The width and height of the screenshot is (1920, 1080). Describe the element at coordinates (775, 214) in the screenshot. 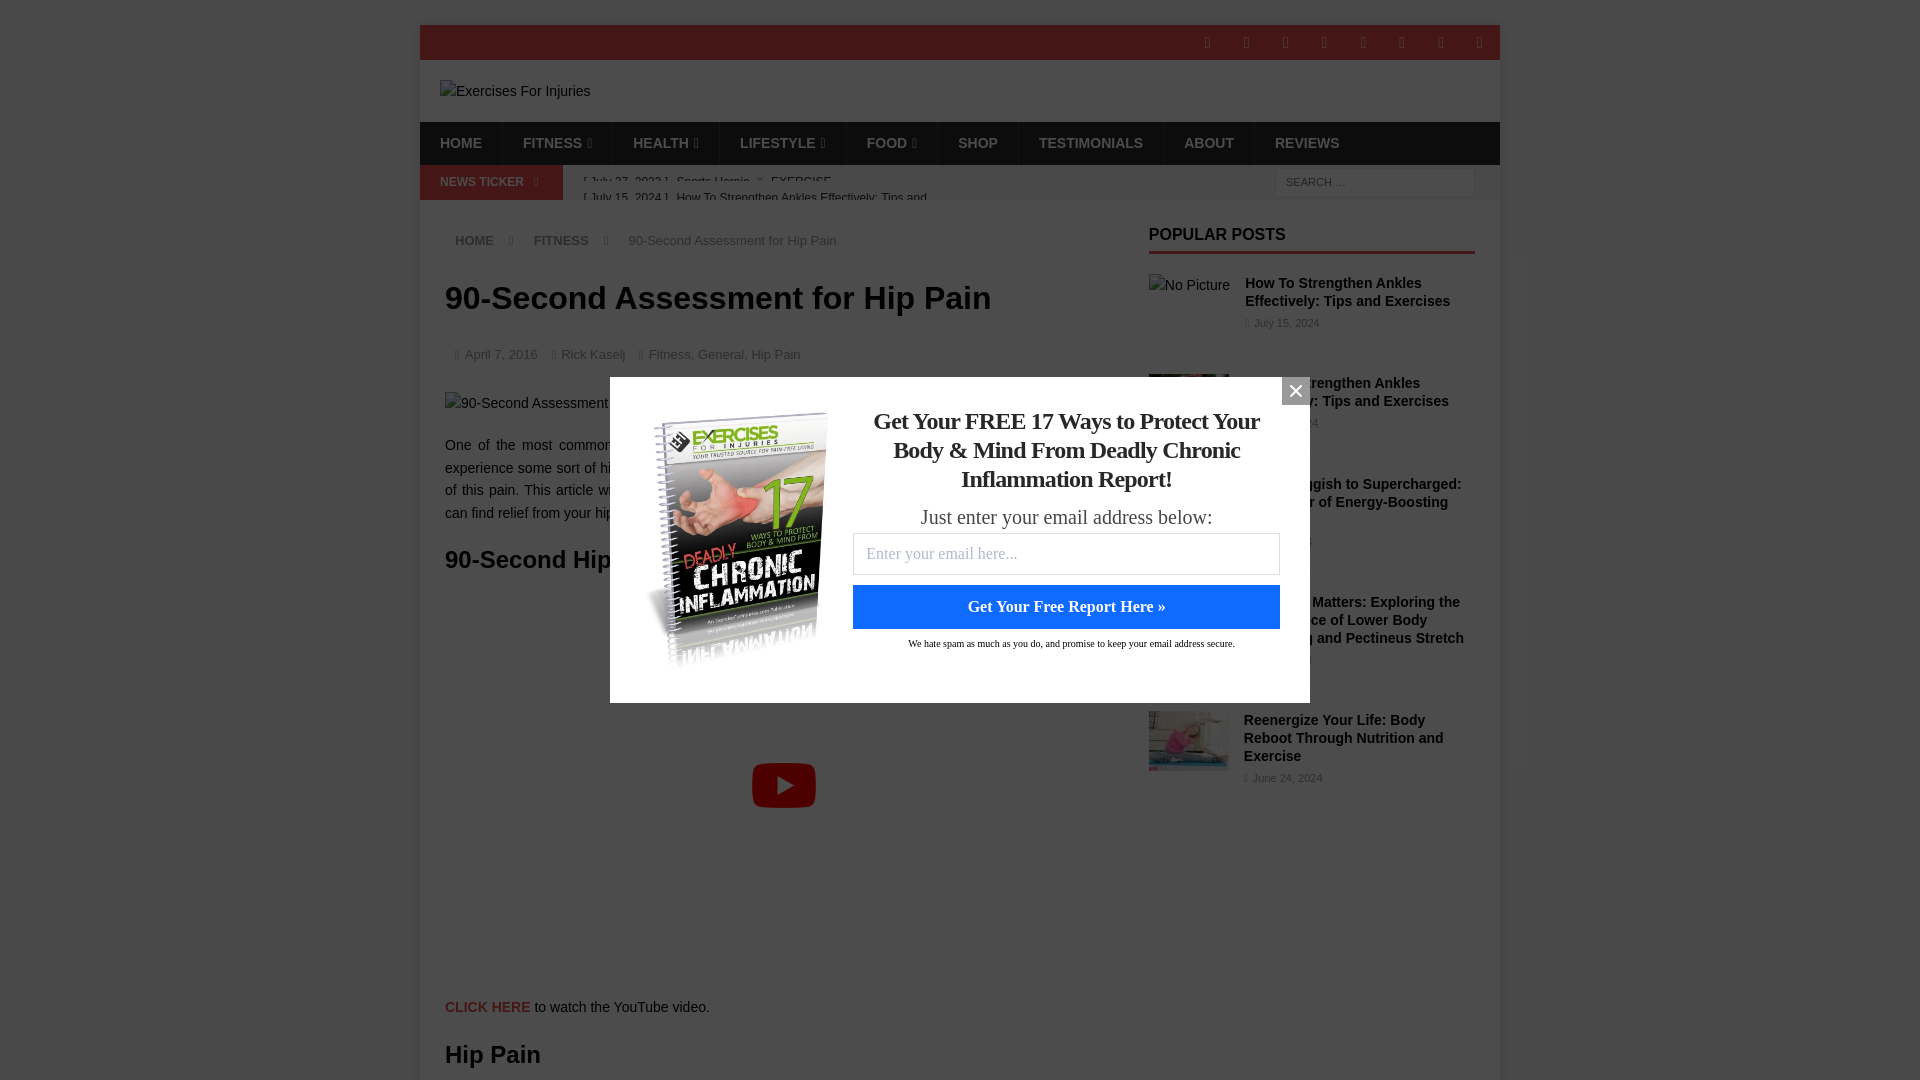

I see `How To Strengthen Ankles Effectively: Tips and Exercises` at that location.